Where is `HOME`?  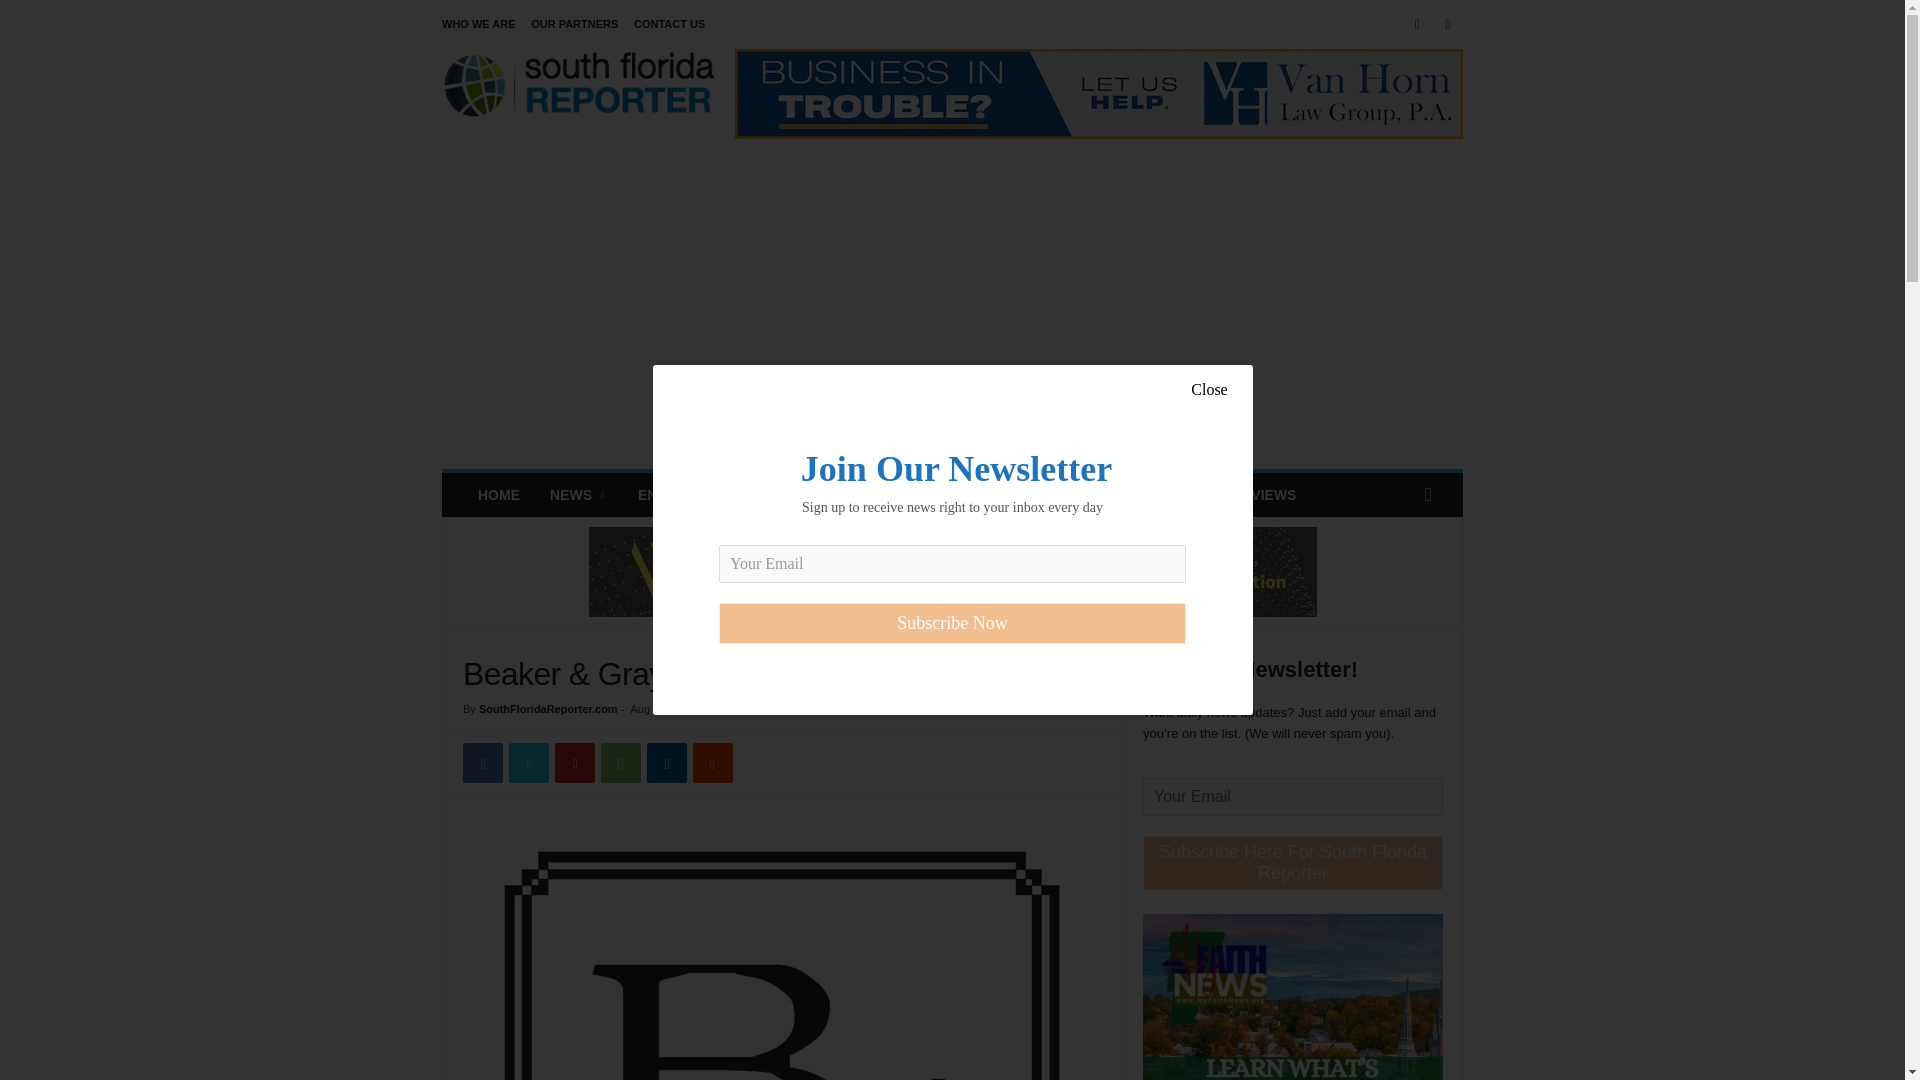 HOME is located at coordinates (498, 495).